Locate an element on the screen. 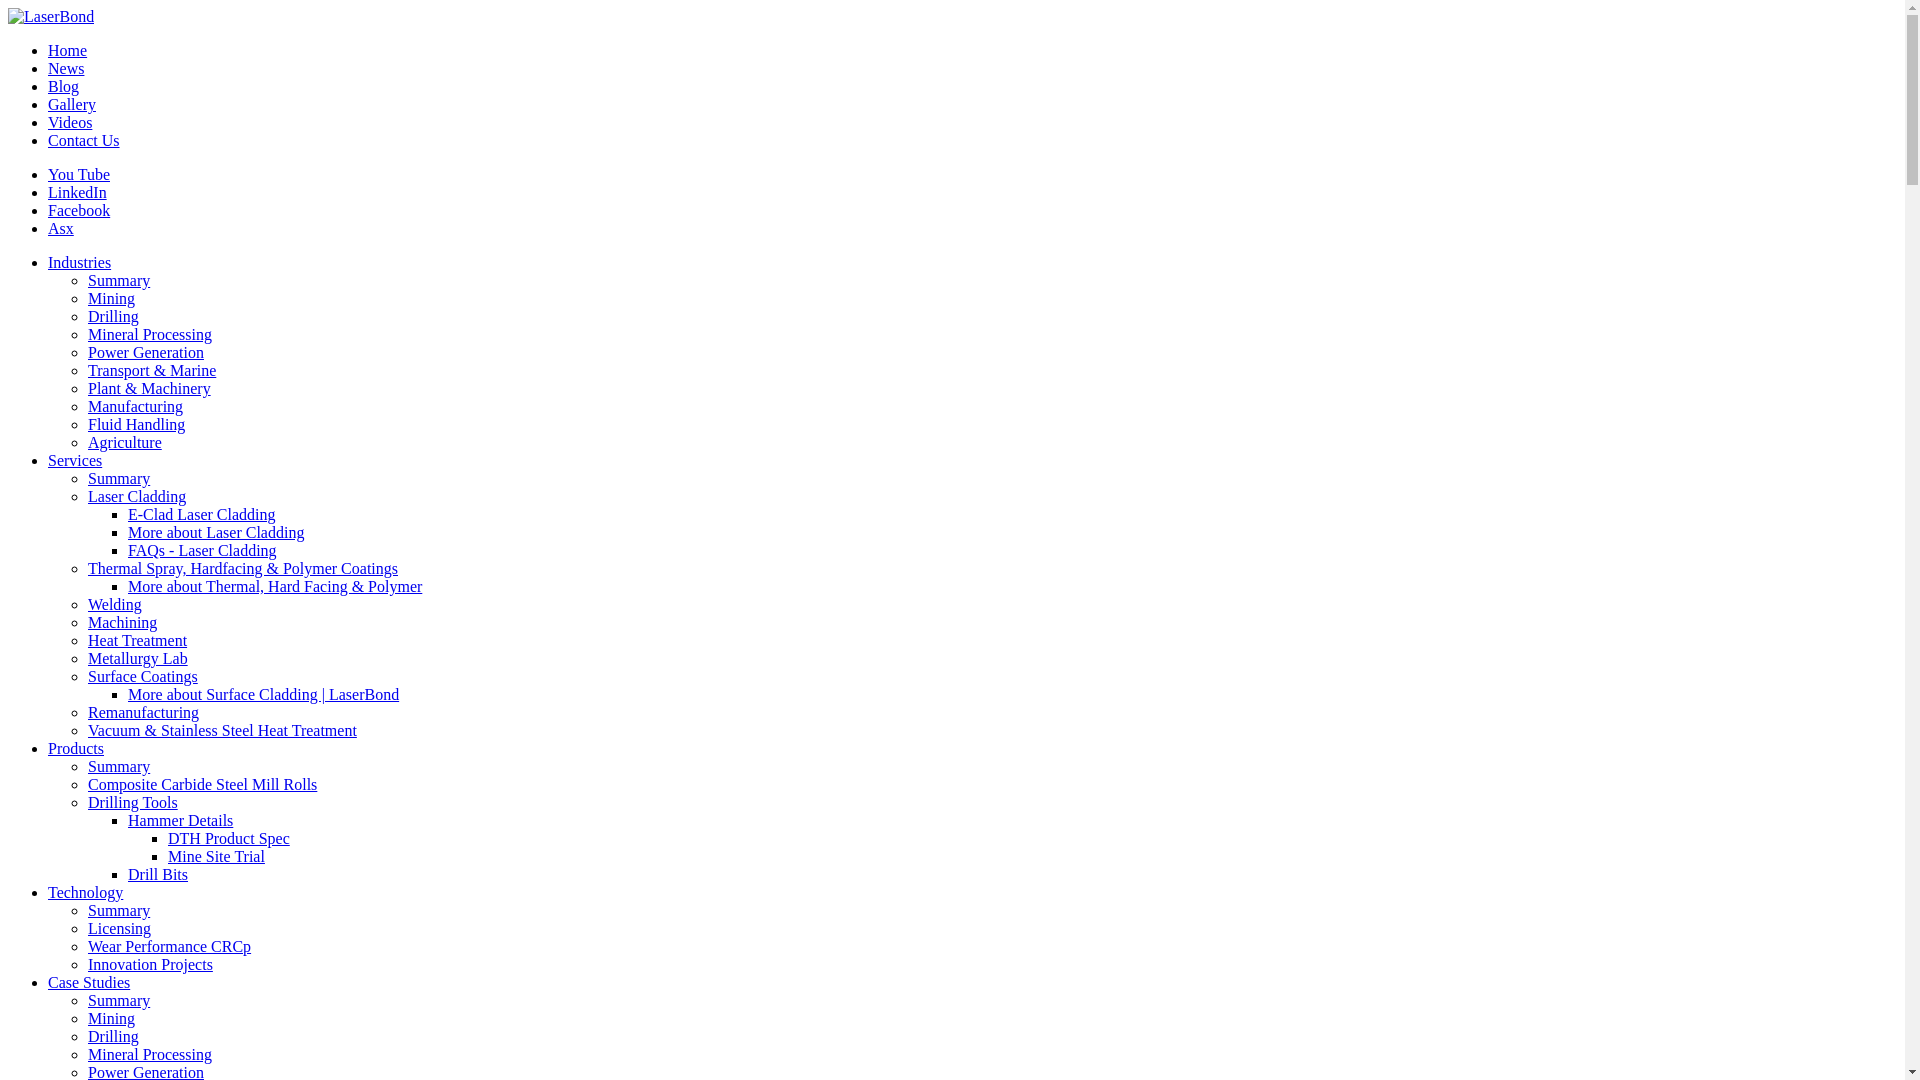  Industries is located at coordinates (80, 262).